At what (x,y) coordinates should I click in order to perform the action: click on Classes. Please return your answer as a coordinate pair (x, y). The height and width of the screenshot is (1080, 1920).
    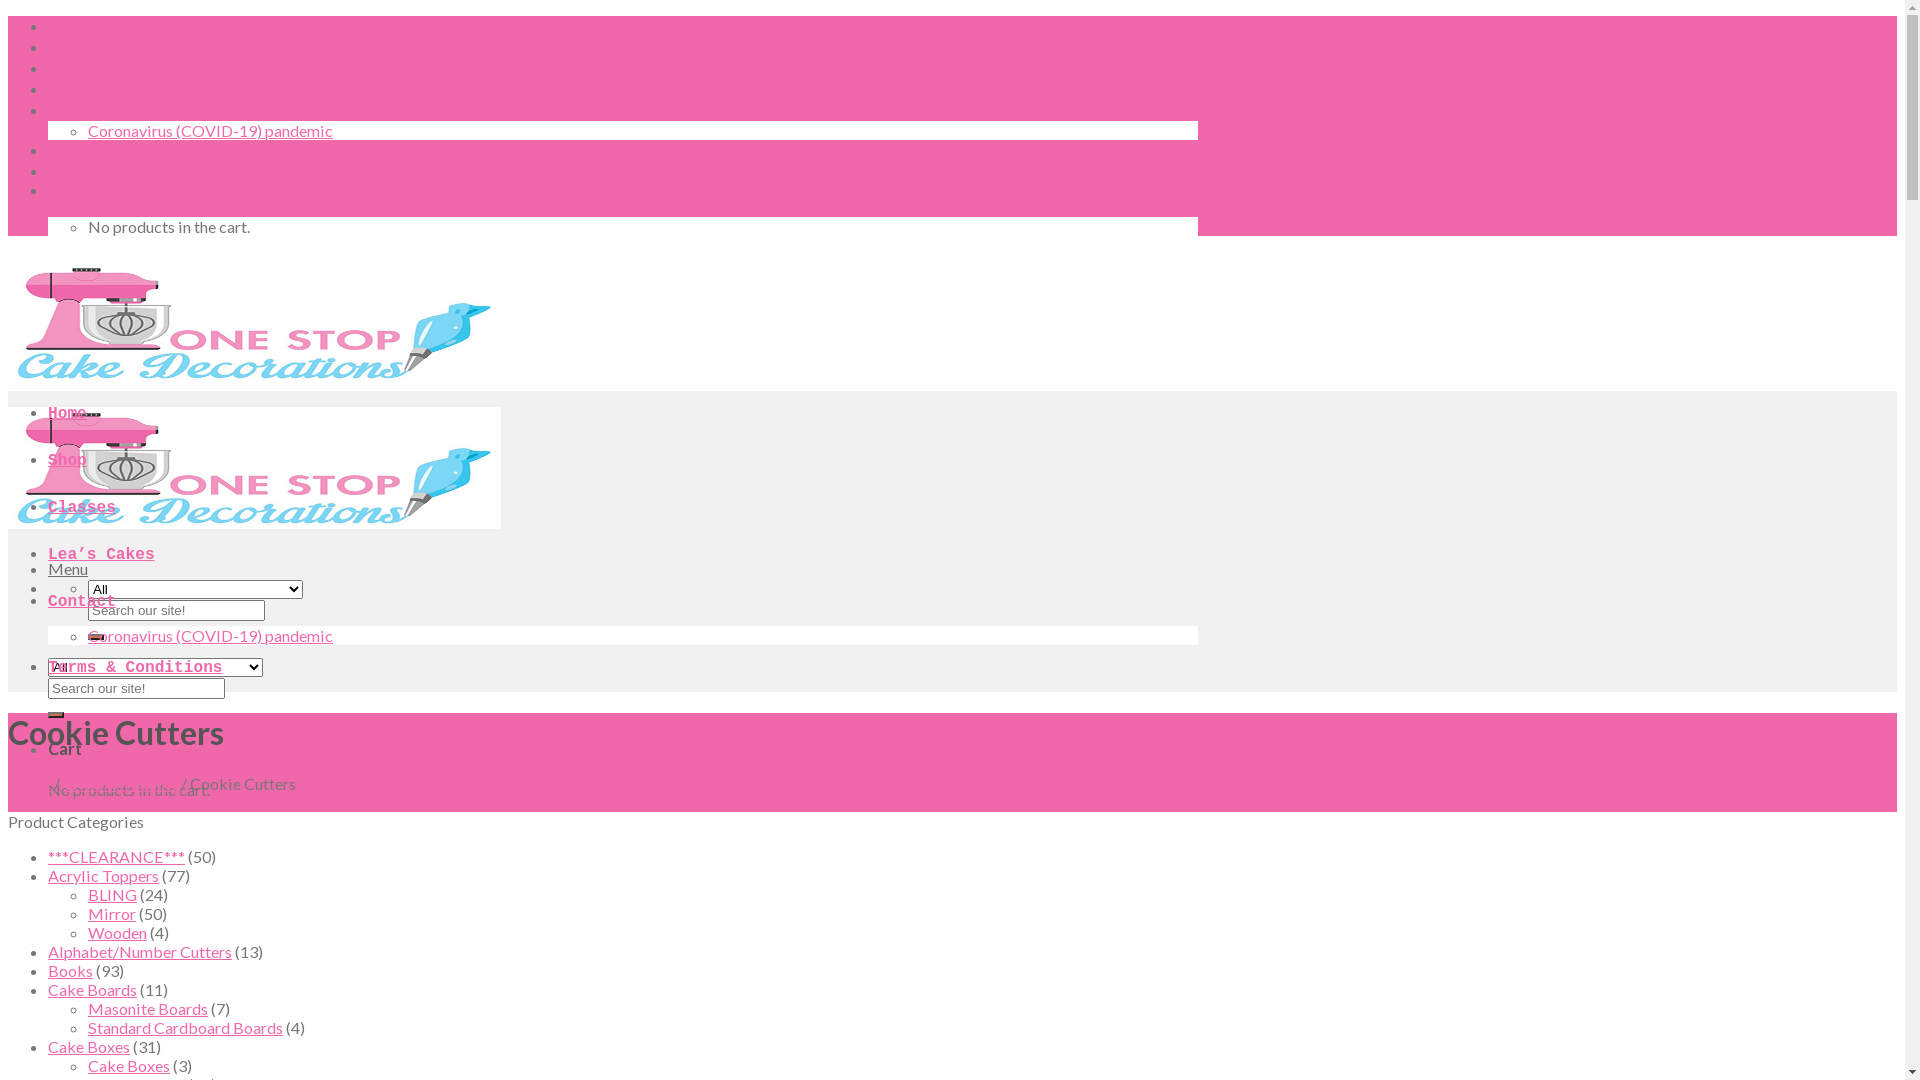
    Looking at the image, I should click on (82, 508).